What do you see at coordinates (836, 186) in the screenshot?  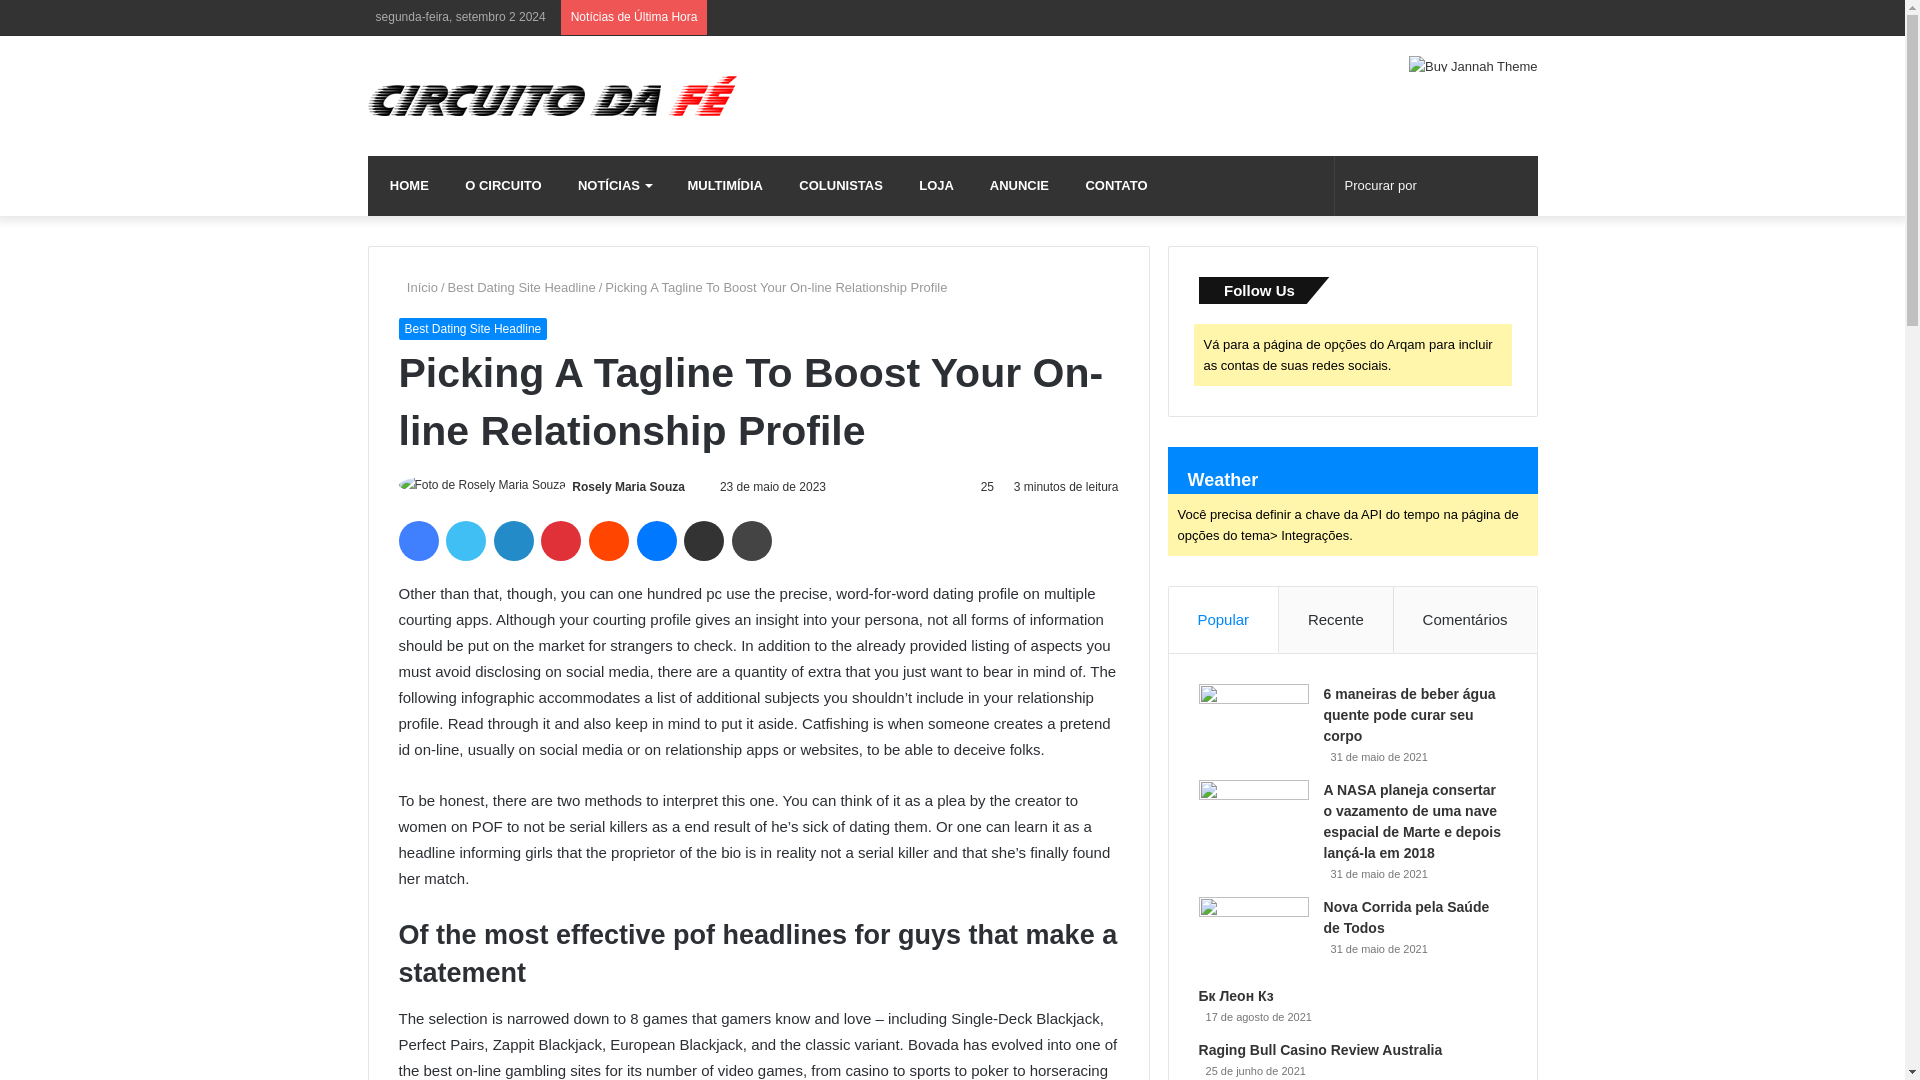 I see `COLUNISTAS` at bounding box center [836, 186].